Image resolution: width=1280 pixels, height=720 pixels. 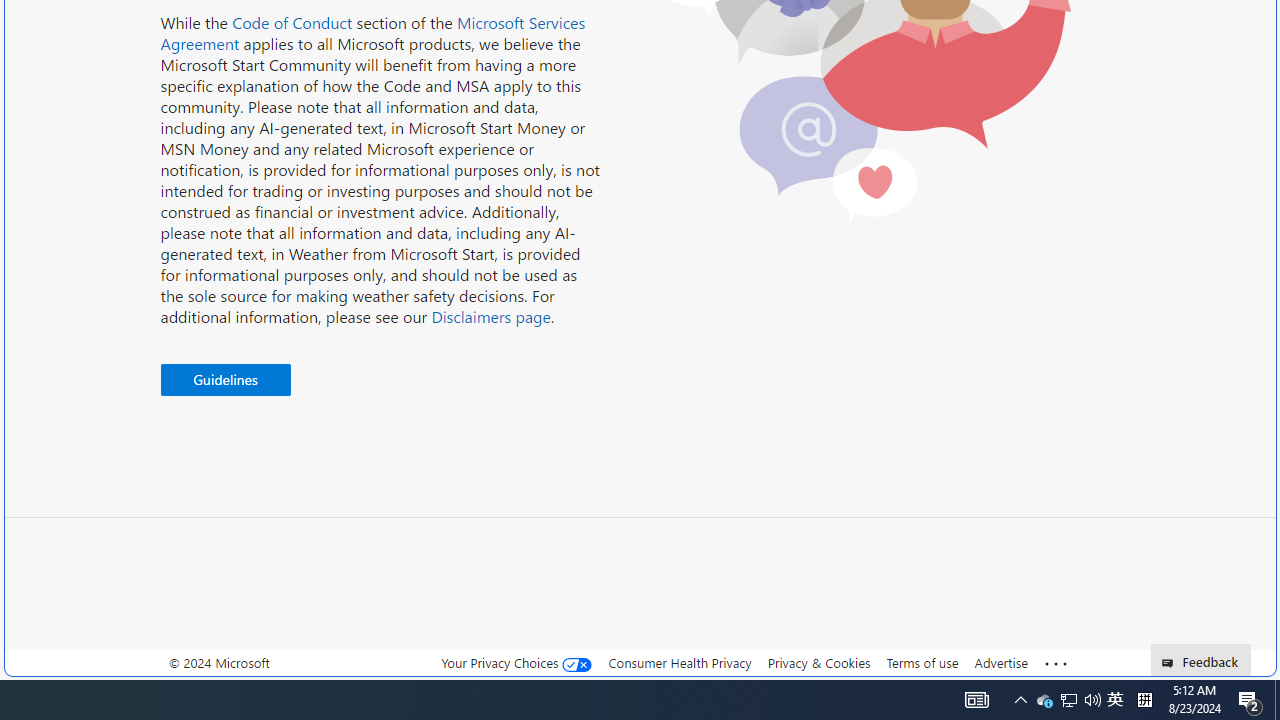 I want to click on Class: oneFooter_seeMore-DS-EntryPoint1-1, so click(x=1056, y=663).